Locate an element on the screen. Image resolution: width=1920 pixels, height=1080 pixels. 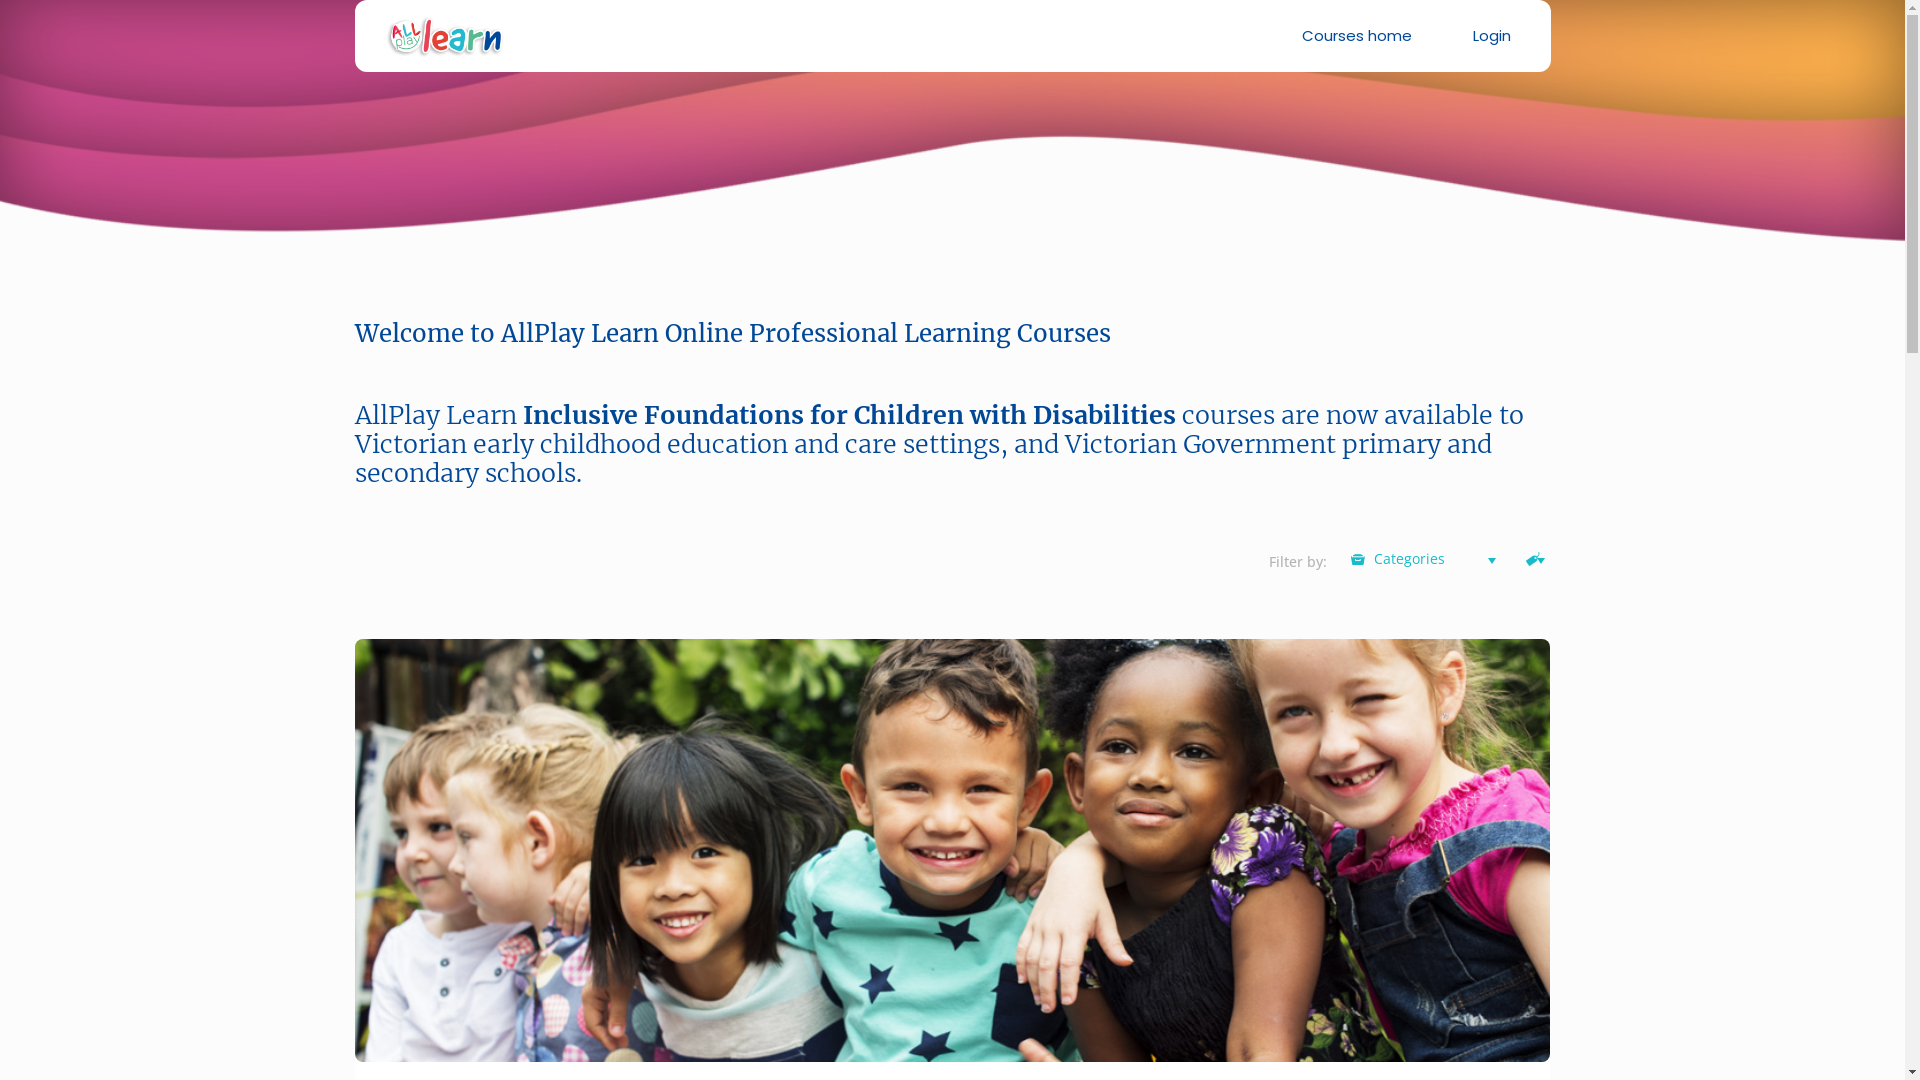
Courses home is located at coordinates (1357, 36).